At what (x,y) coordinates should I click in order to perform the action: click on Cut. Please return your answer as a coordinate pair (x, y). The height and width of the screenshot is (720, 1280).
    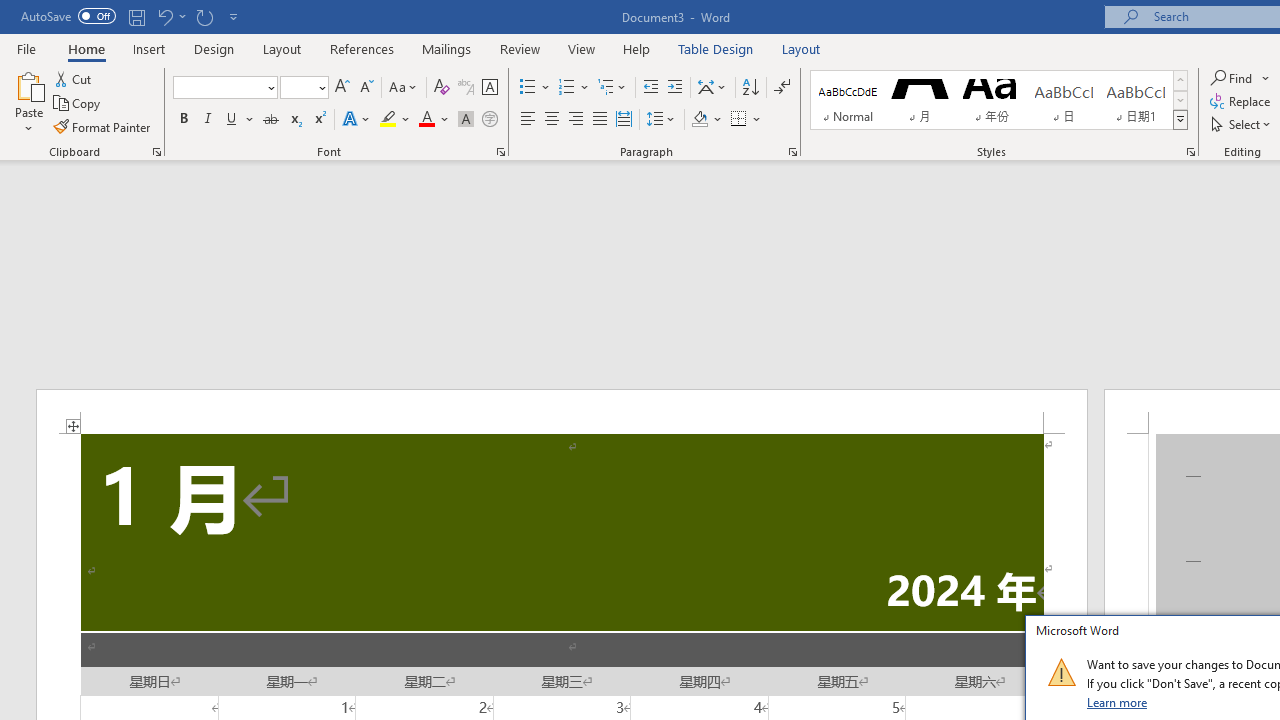
    Looking at the image, I should click on (74, 78).